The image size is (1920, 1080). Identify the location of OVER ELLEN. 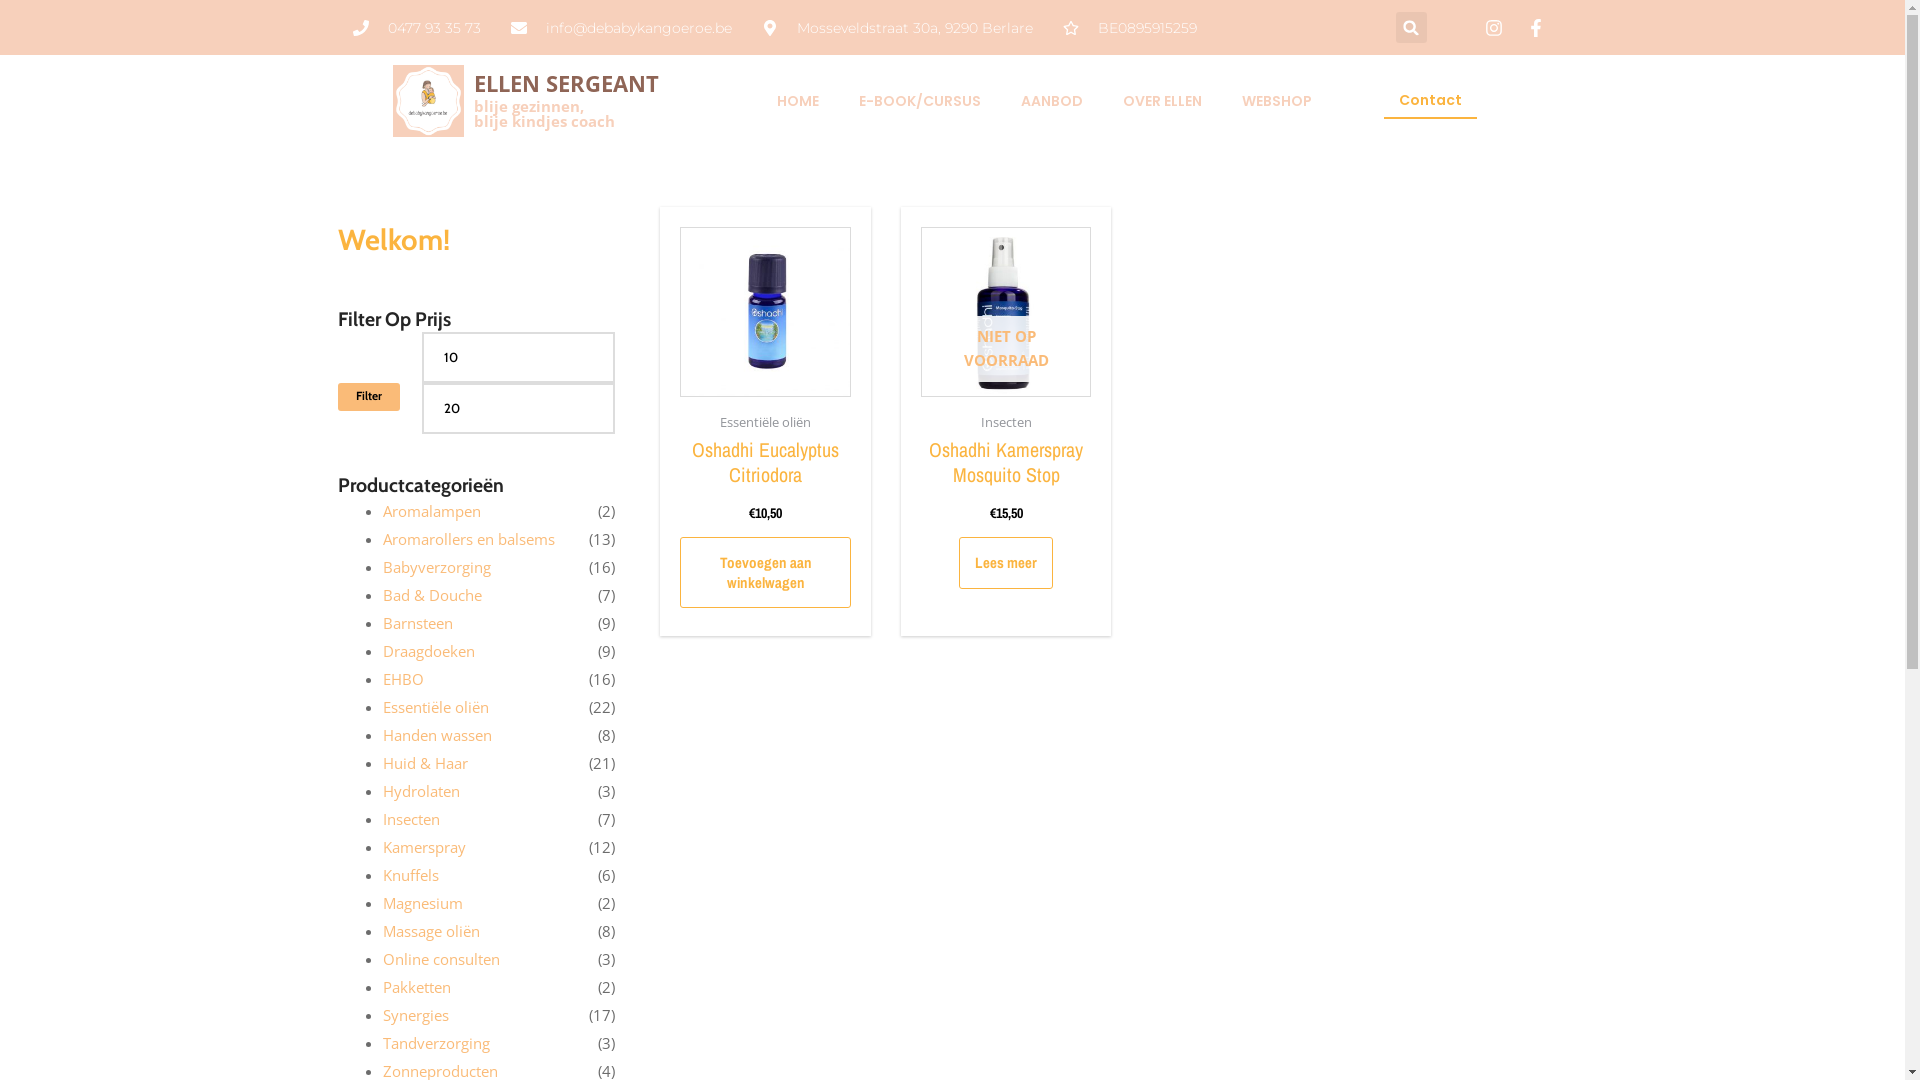
(1162, 100).